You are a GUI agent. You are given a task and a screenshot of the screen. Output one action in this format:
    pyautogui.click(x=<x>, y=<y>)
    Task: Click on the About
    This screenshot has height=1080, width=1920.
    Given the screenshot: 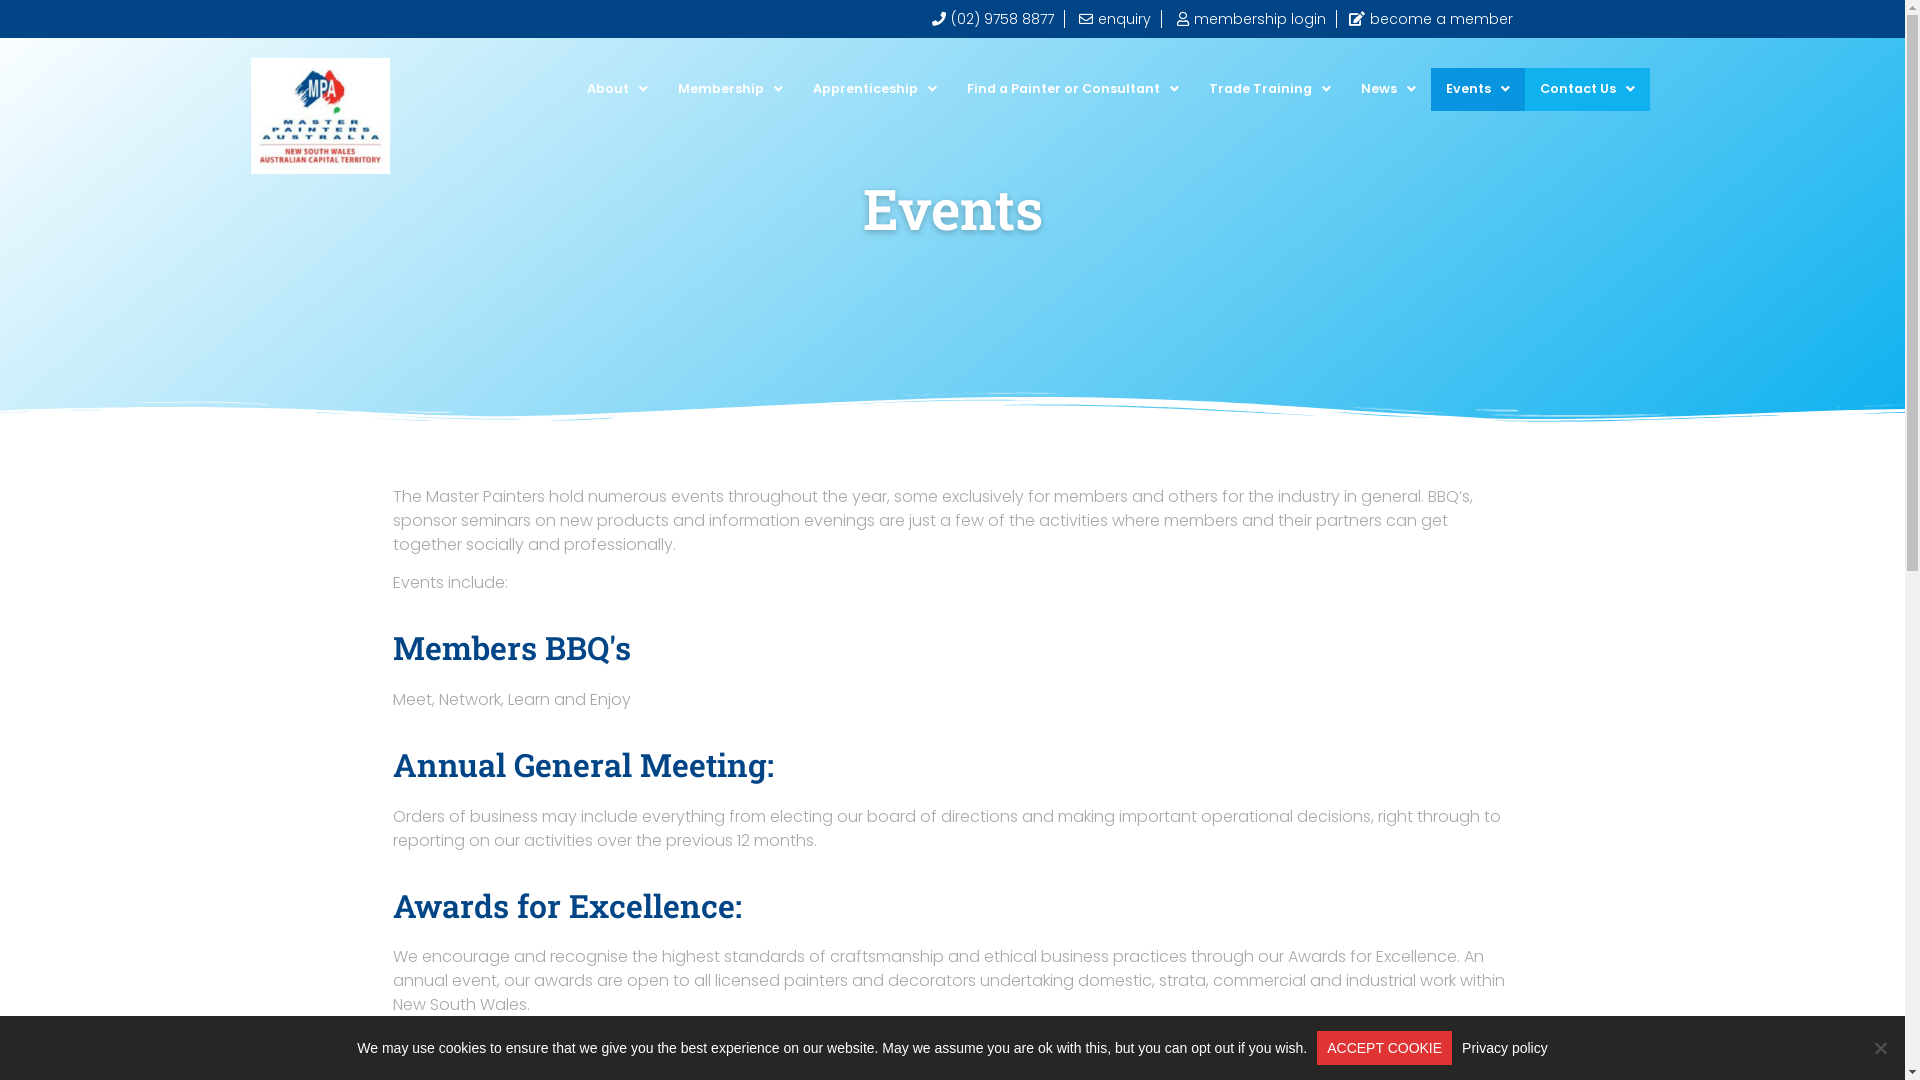 What is the action you would take?
    pyautogui.click(x=618, y=90)
    